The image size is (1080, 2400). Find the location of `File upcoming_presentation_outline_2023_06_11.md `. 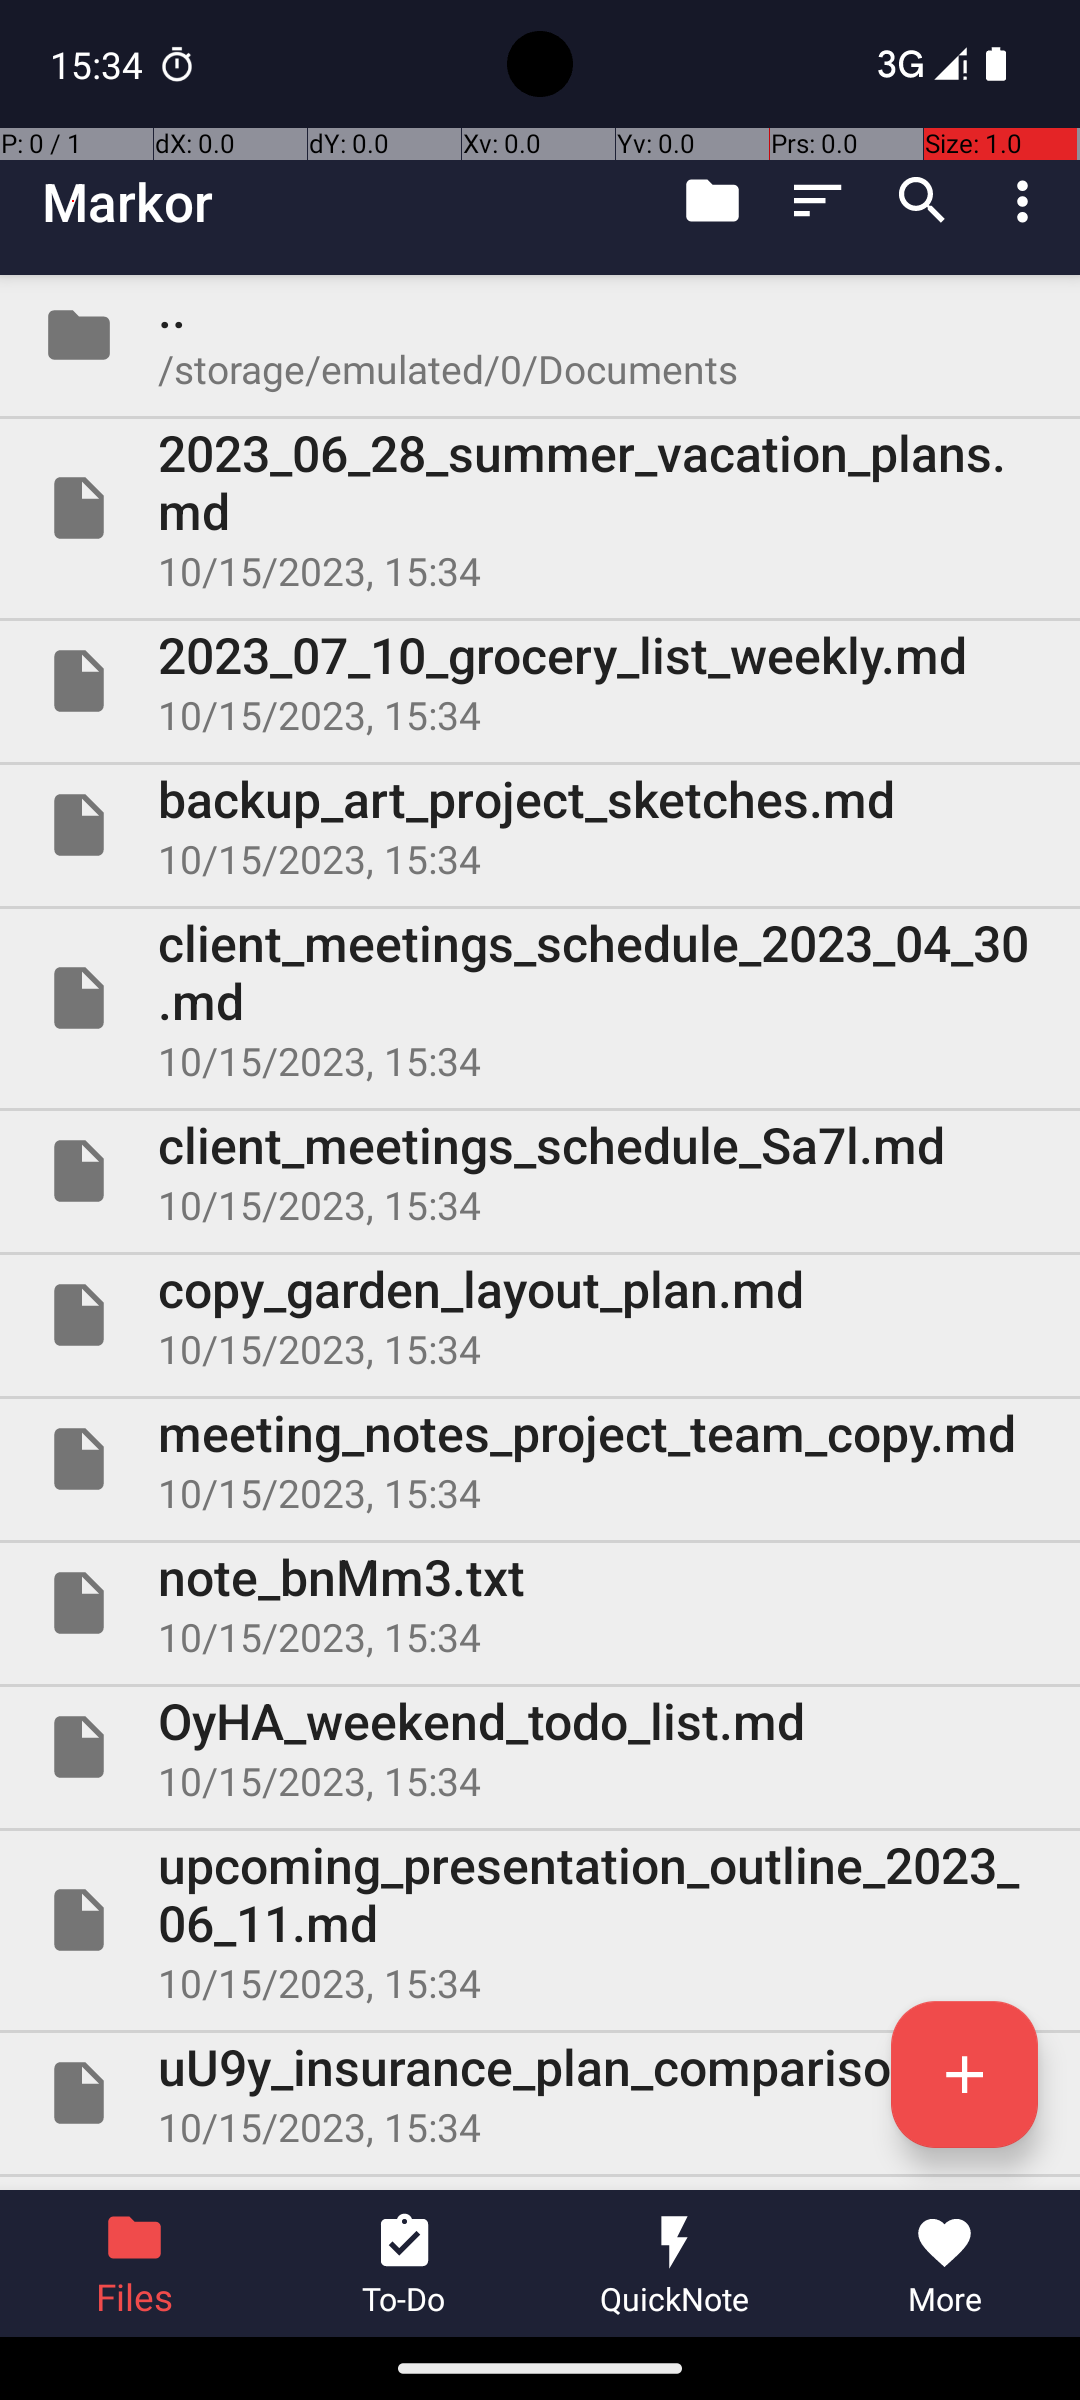

File upcoming_presentation_outline_2023_06_11.md  is located at coordinates (540, 1920).